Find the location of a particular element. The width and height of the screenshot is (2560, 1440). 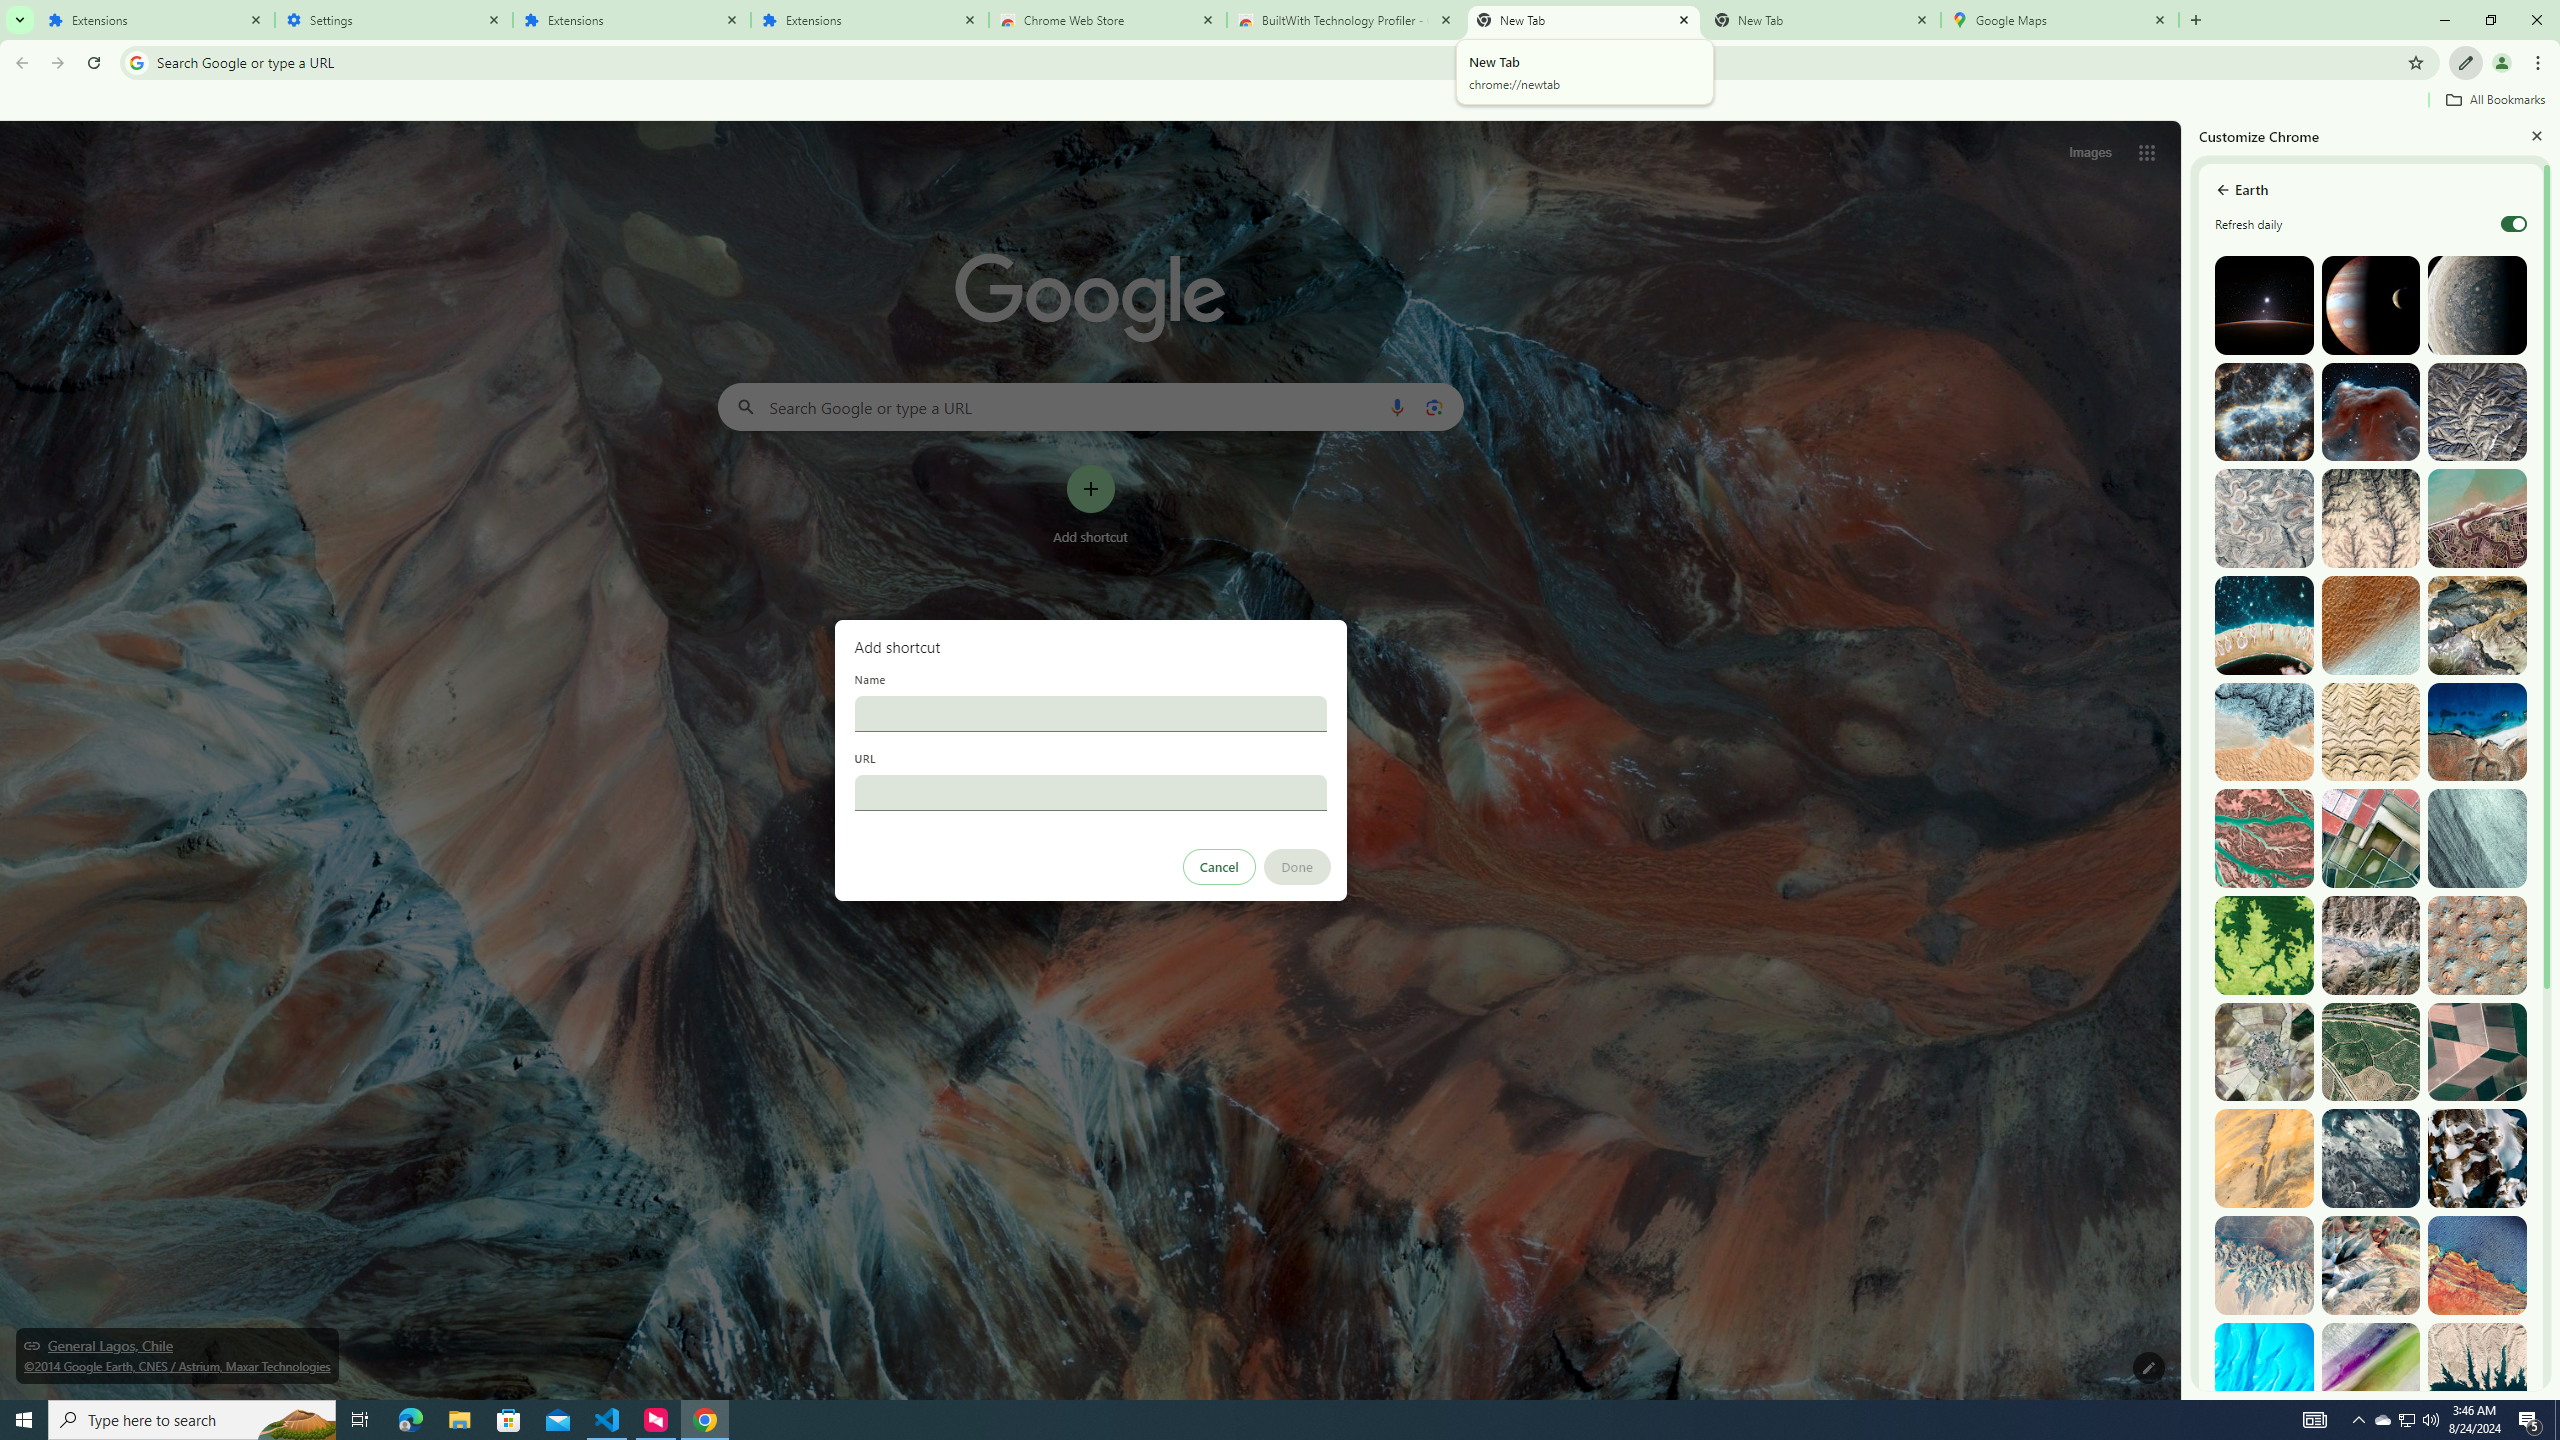

Bookmarks is located at coordinates (1280, 102).